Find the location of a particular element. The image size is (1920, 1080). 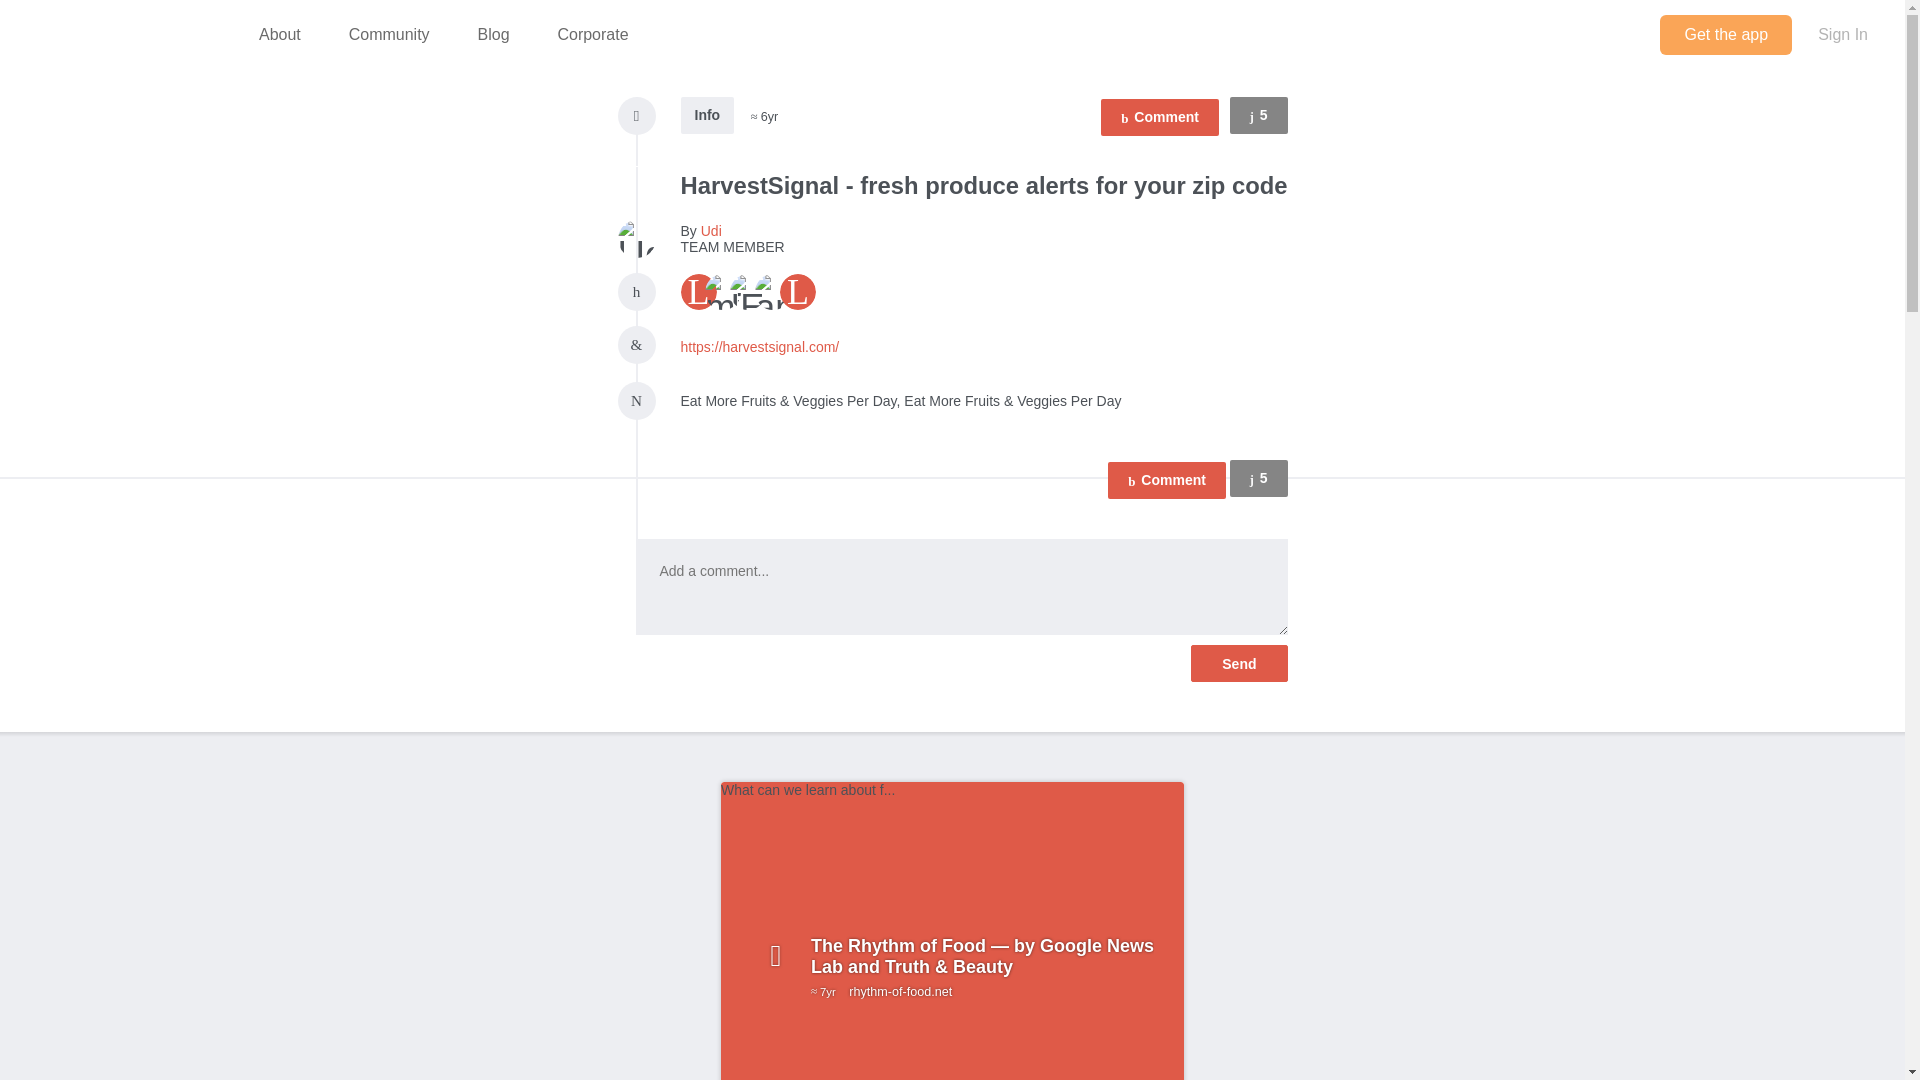

FOODSTAND is located at coordinates (1259, 115).